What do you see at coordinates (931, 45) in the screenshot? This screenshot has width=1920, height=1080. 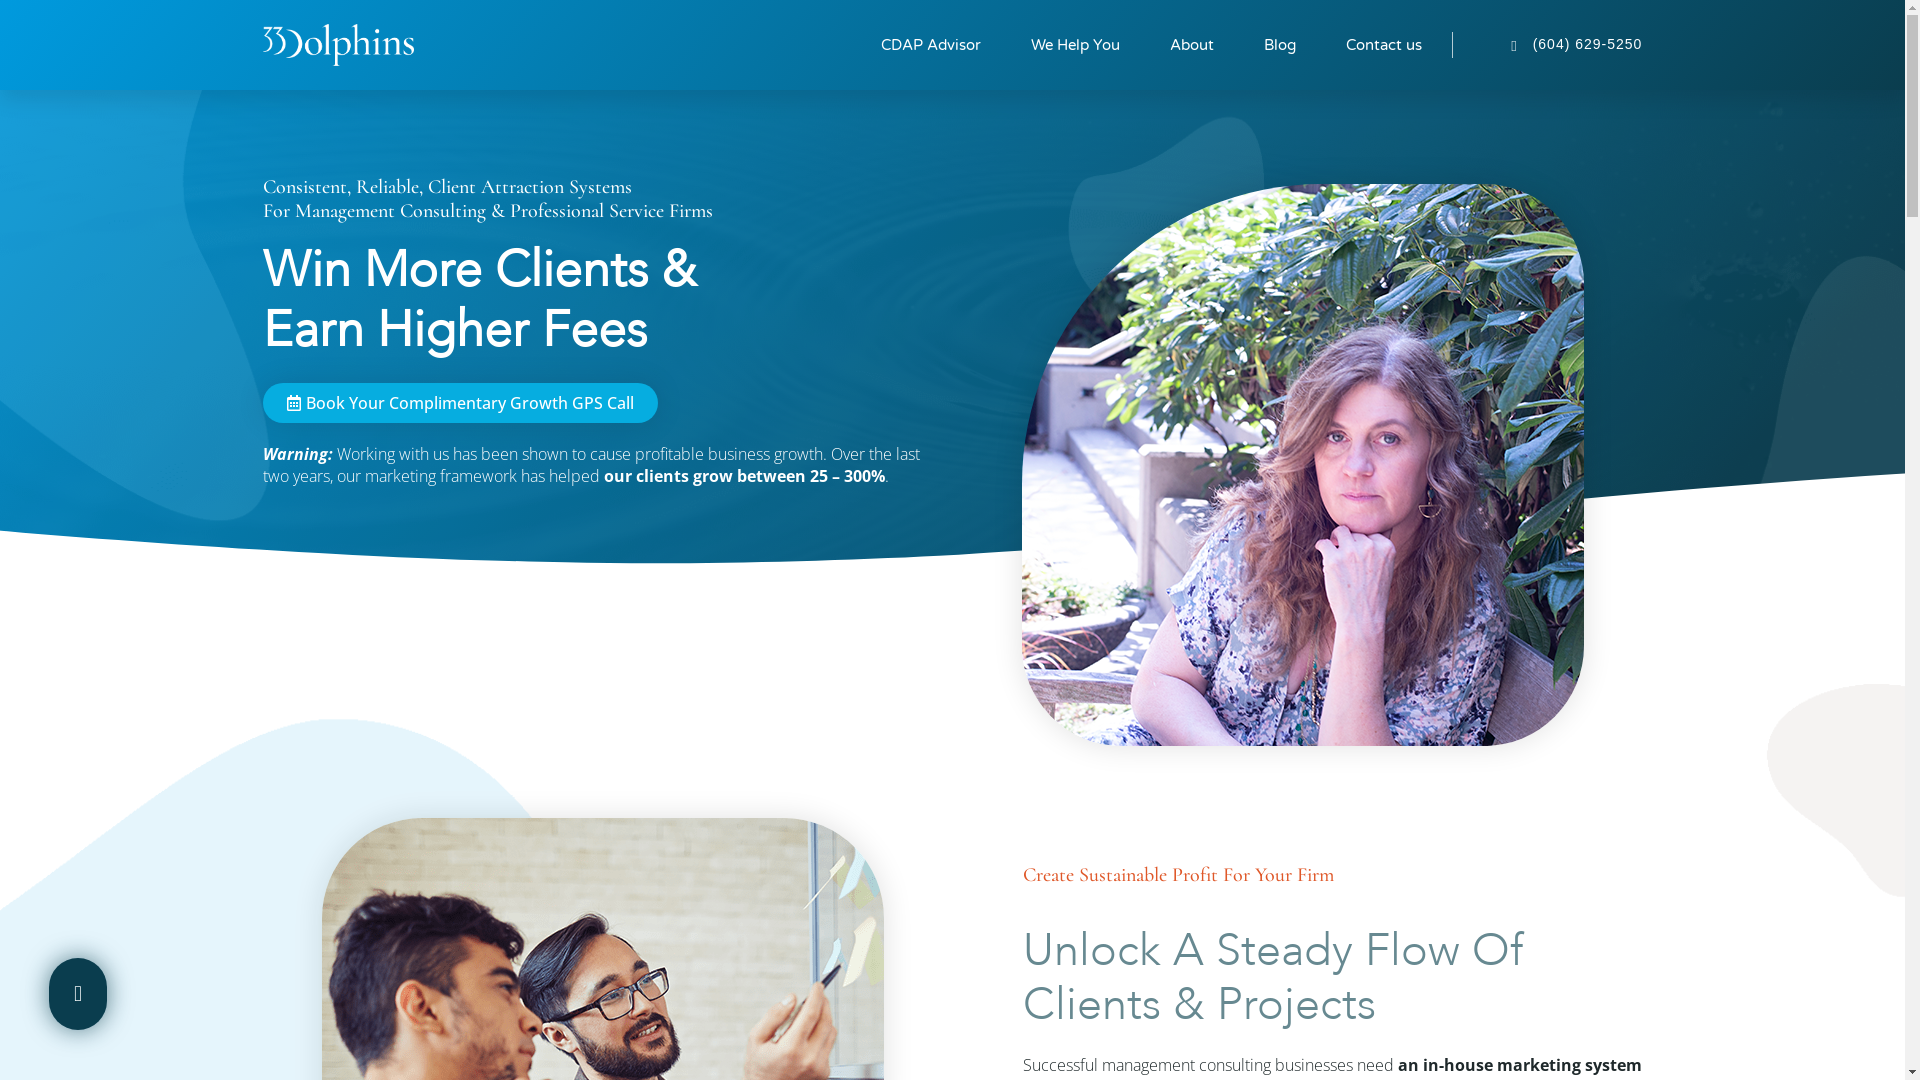 I see `CDAP Advisor` at bounding box center [931, 45].